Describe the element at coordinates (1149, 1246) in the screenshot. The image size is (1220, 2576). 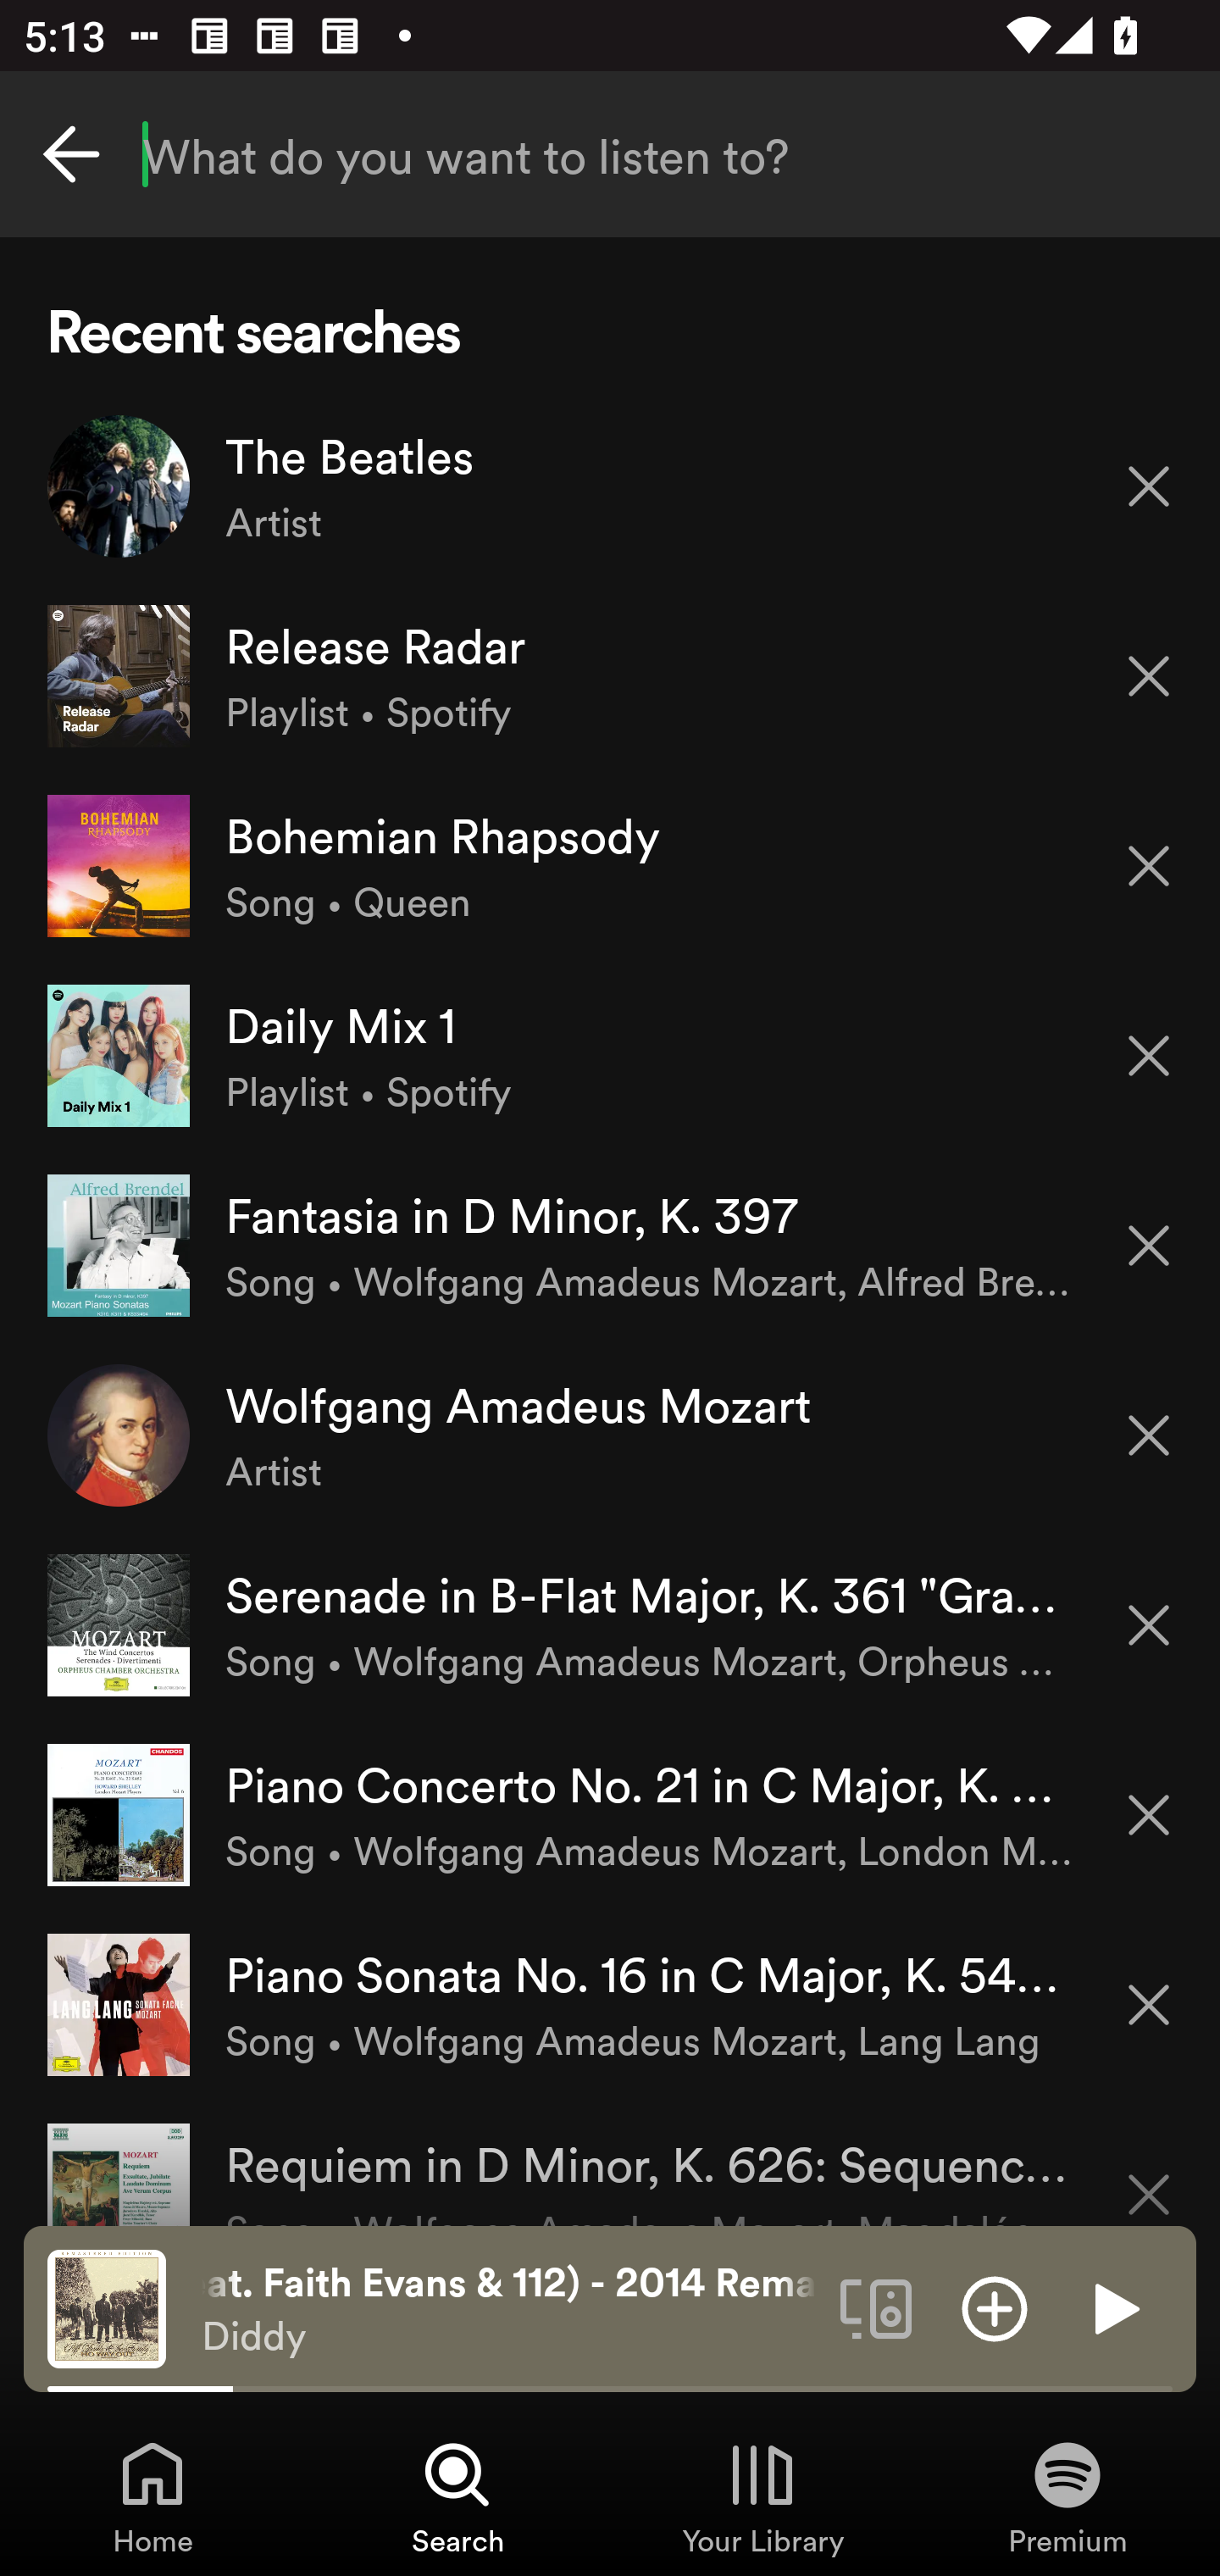
I see `Remove` at that location.